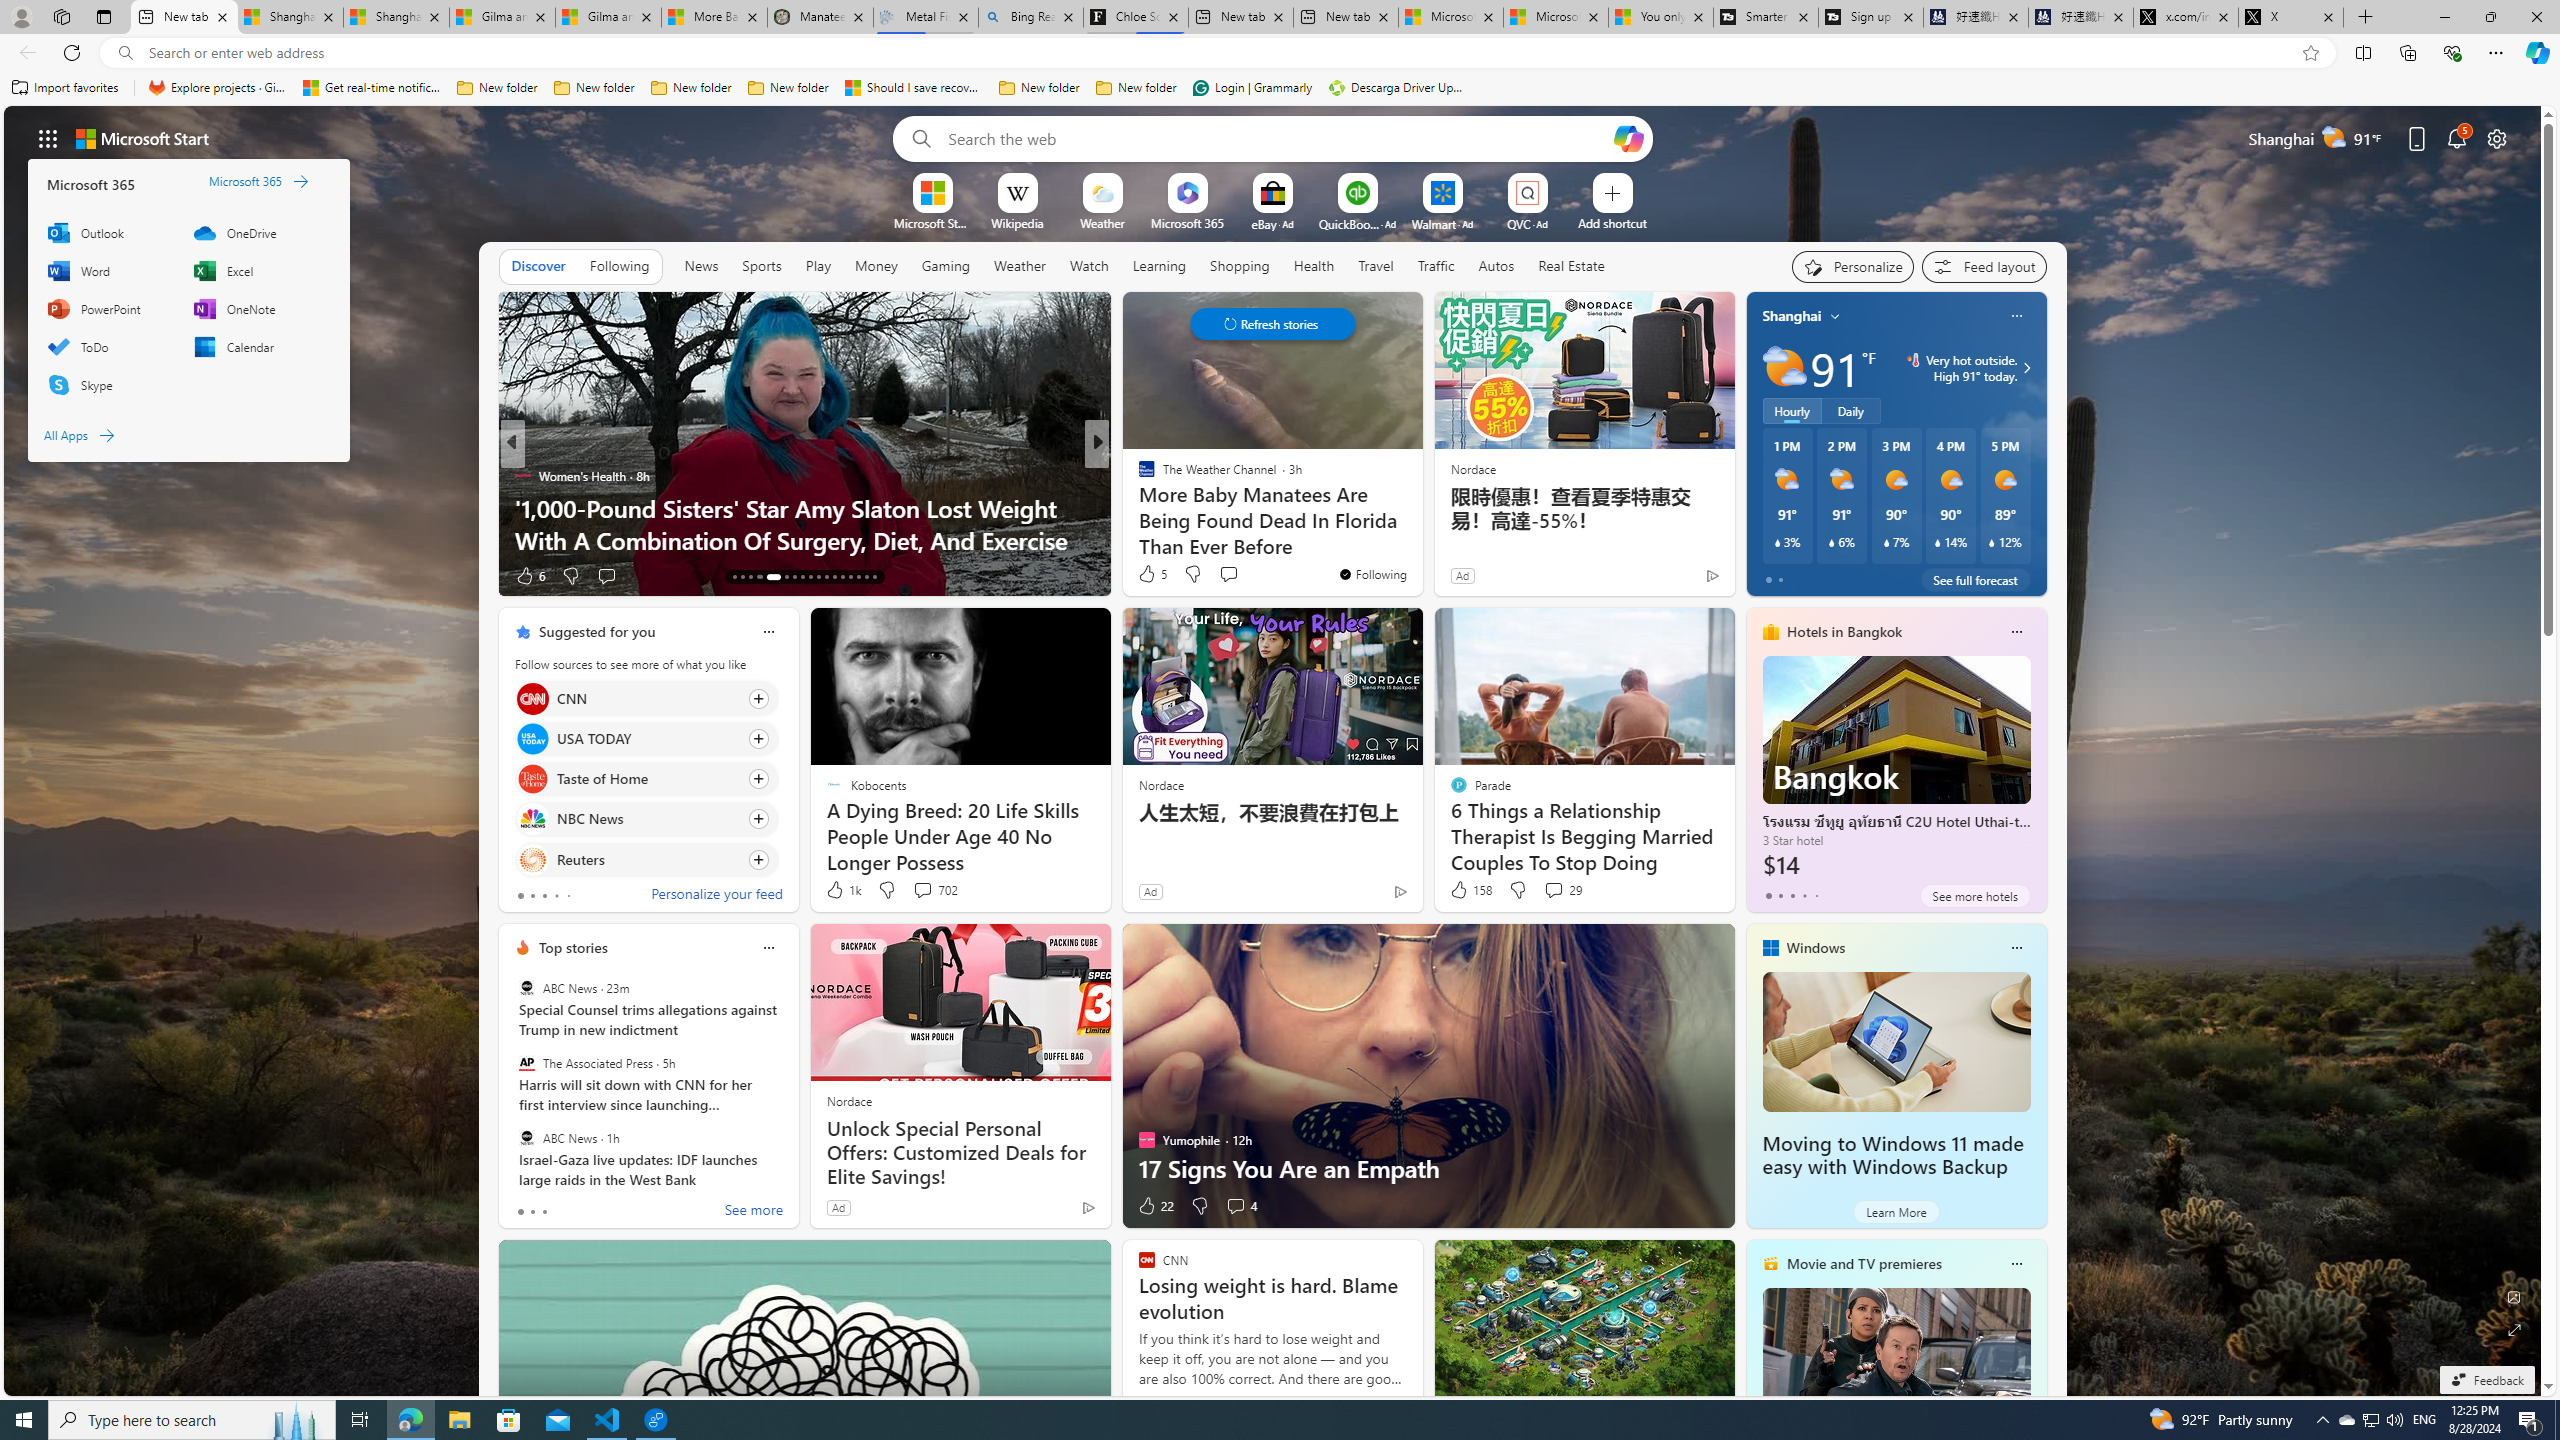 The height and width of the screenshot is (1440, 2560). Describe the element at coordinates (1148, 576) in the screenshot. I see `17 Like` at that location.